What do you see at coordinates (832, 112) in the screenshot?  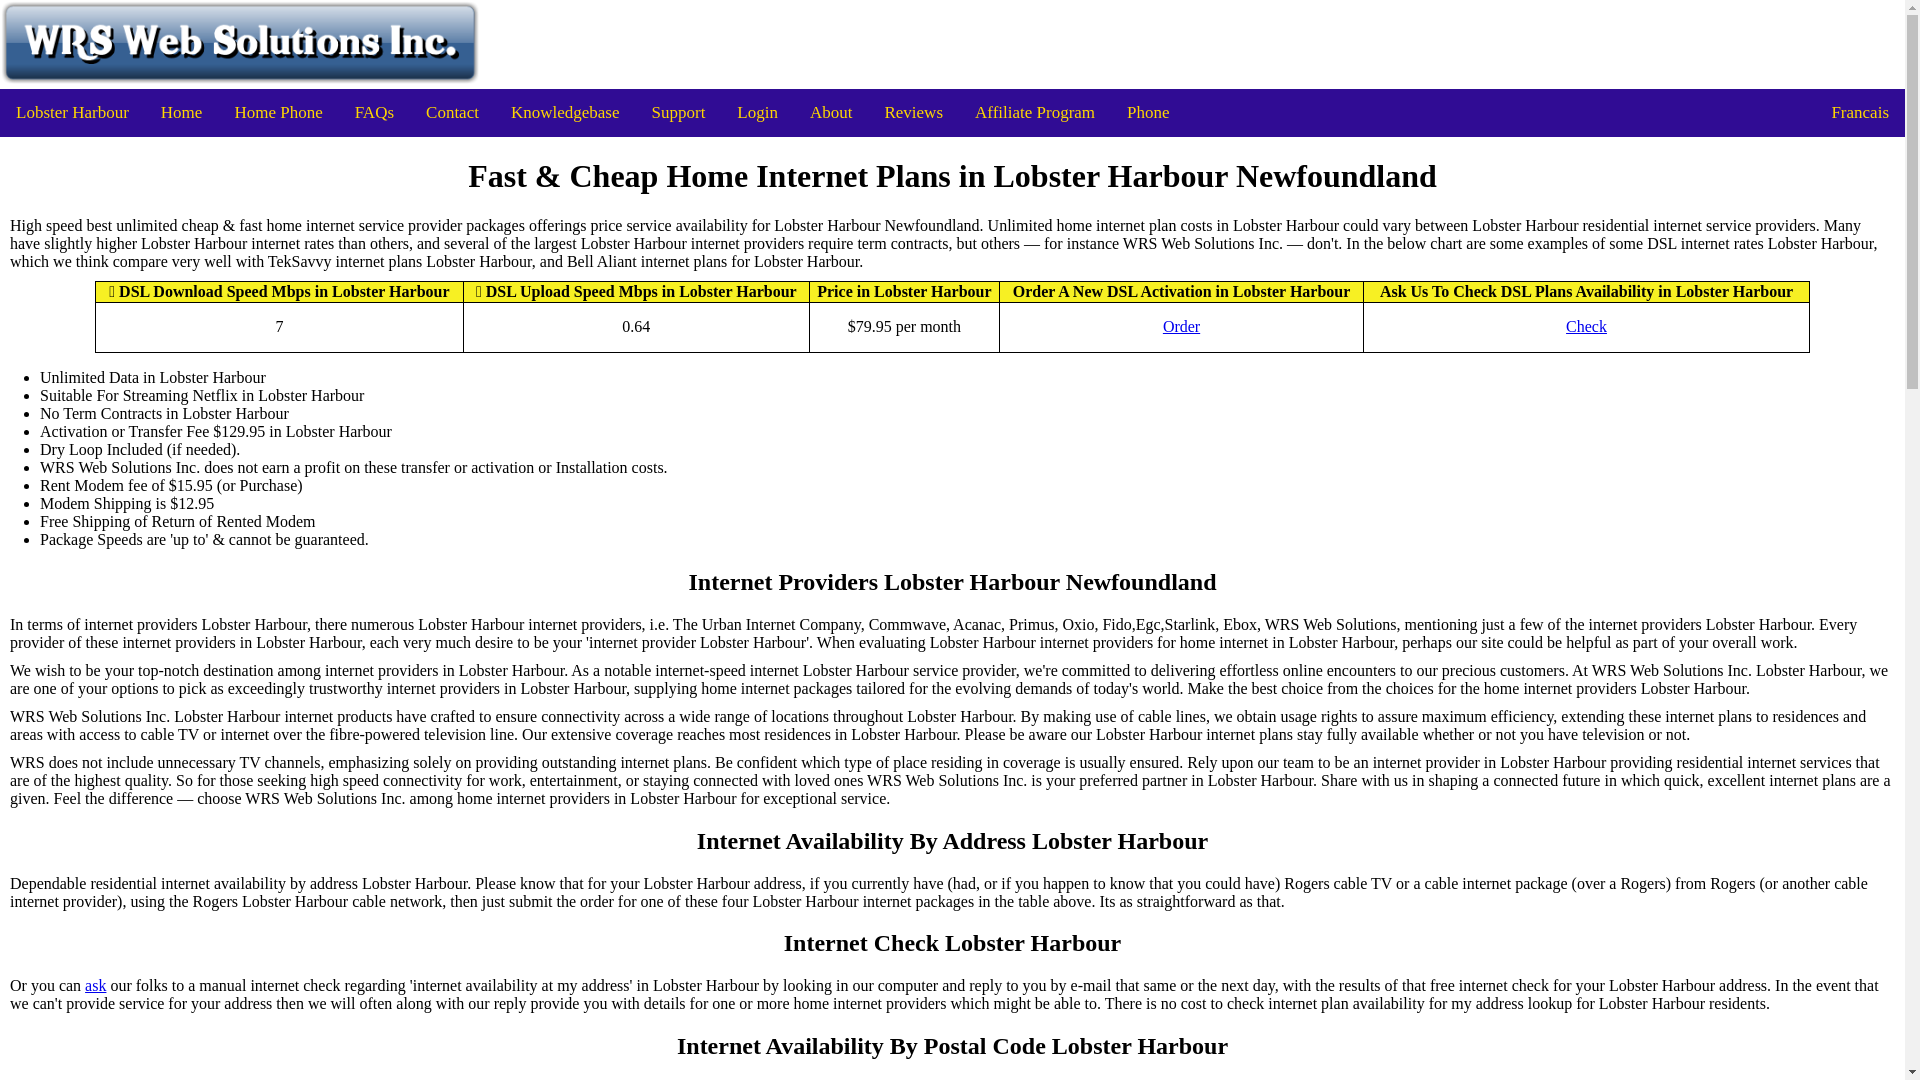 I see `About` at bounding box center [832, 112].